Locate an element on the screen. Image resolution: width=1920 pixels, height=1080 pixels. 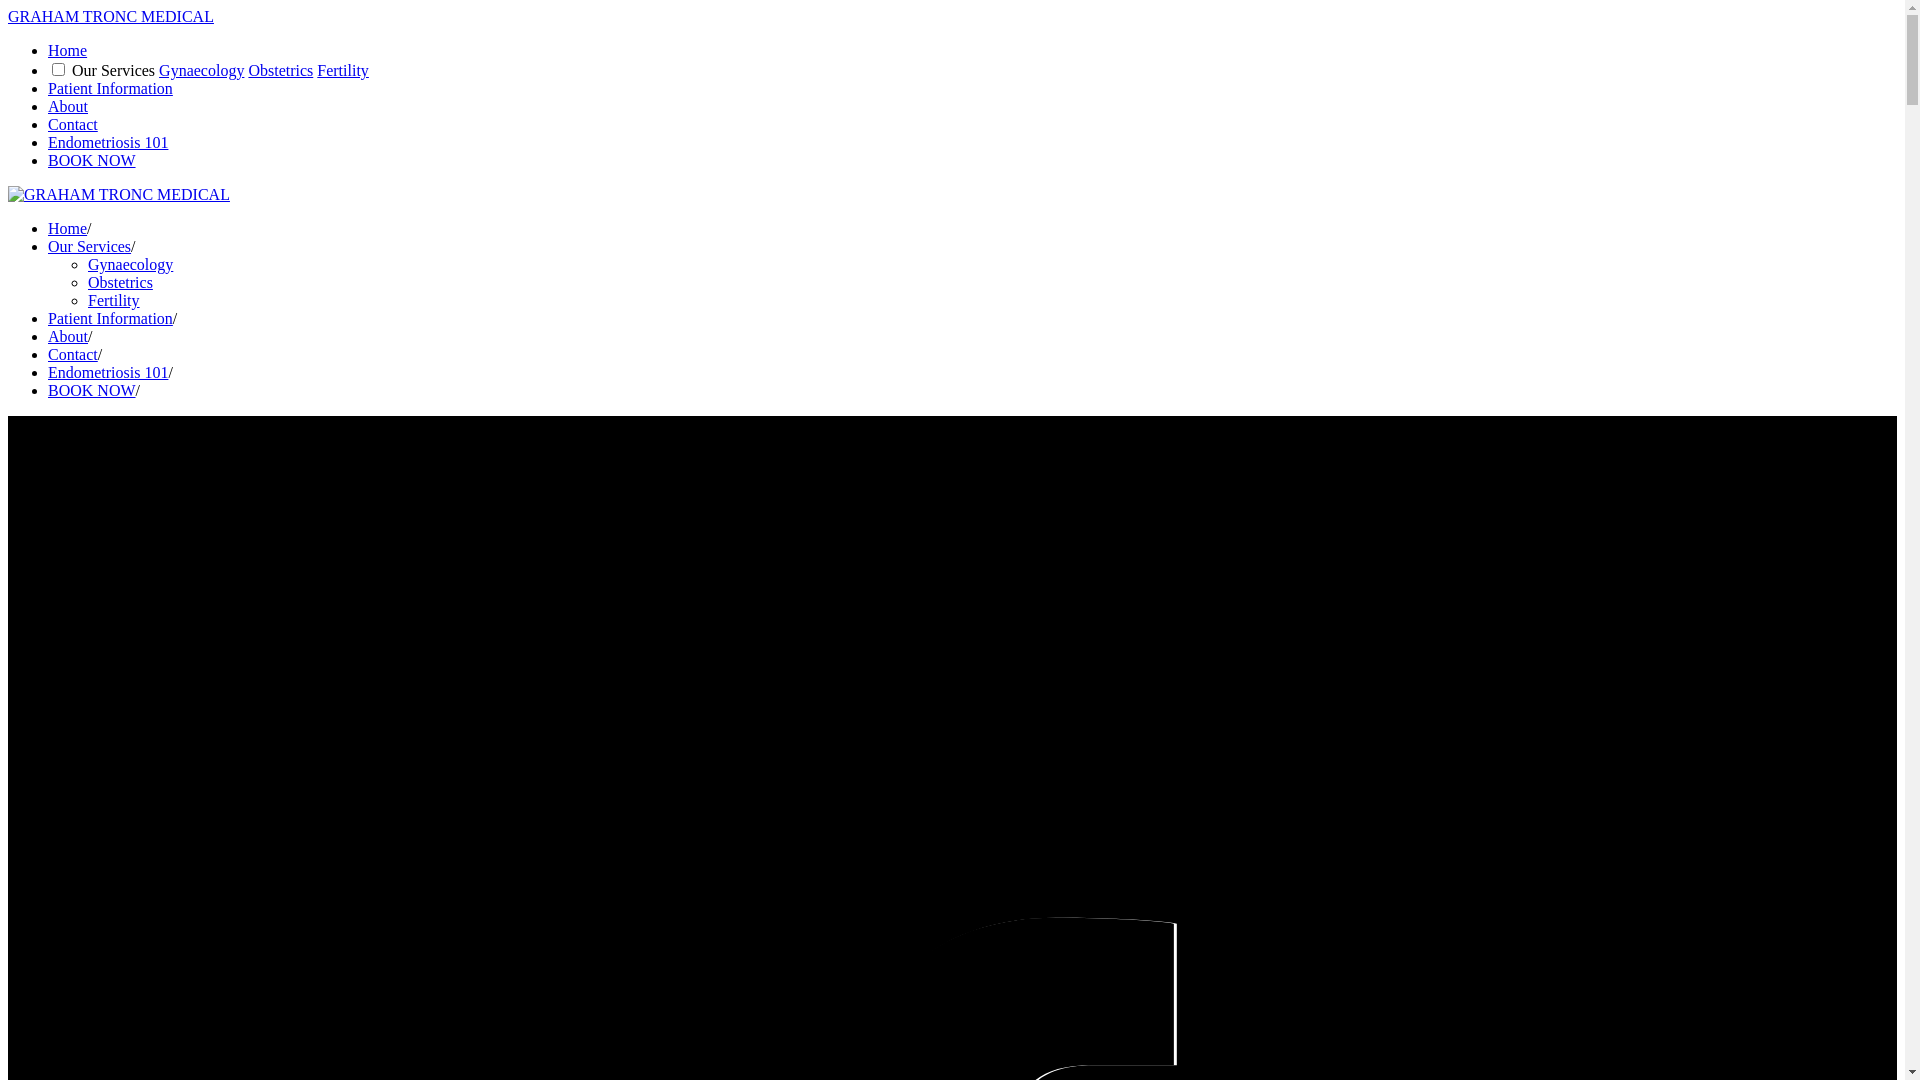
Patient Information is located at coordinates (110, 88).